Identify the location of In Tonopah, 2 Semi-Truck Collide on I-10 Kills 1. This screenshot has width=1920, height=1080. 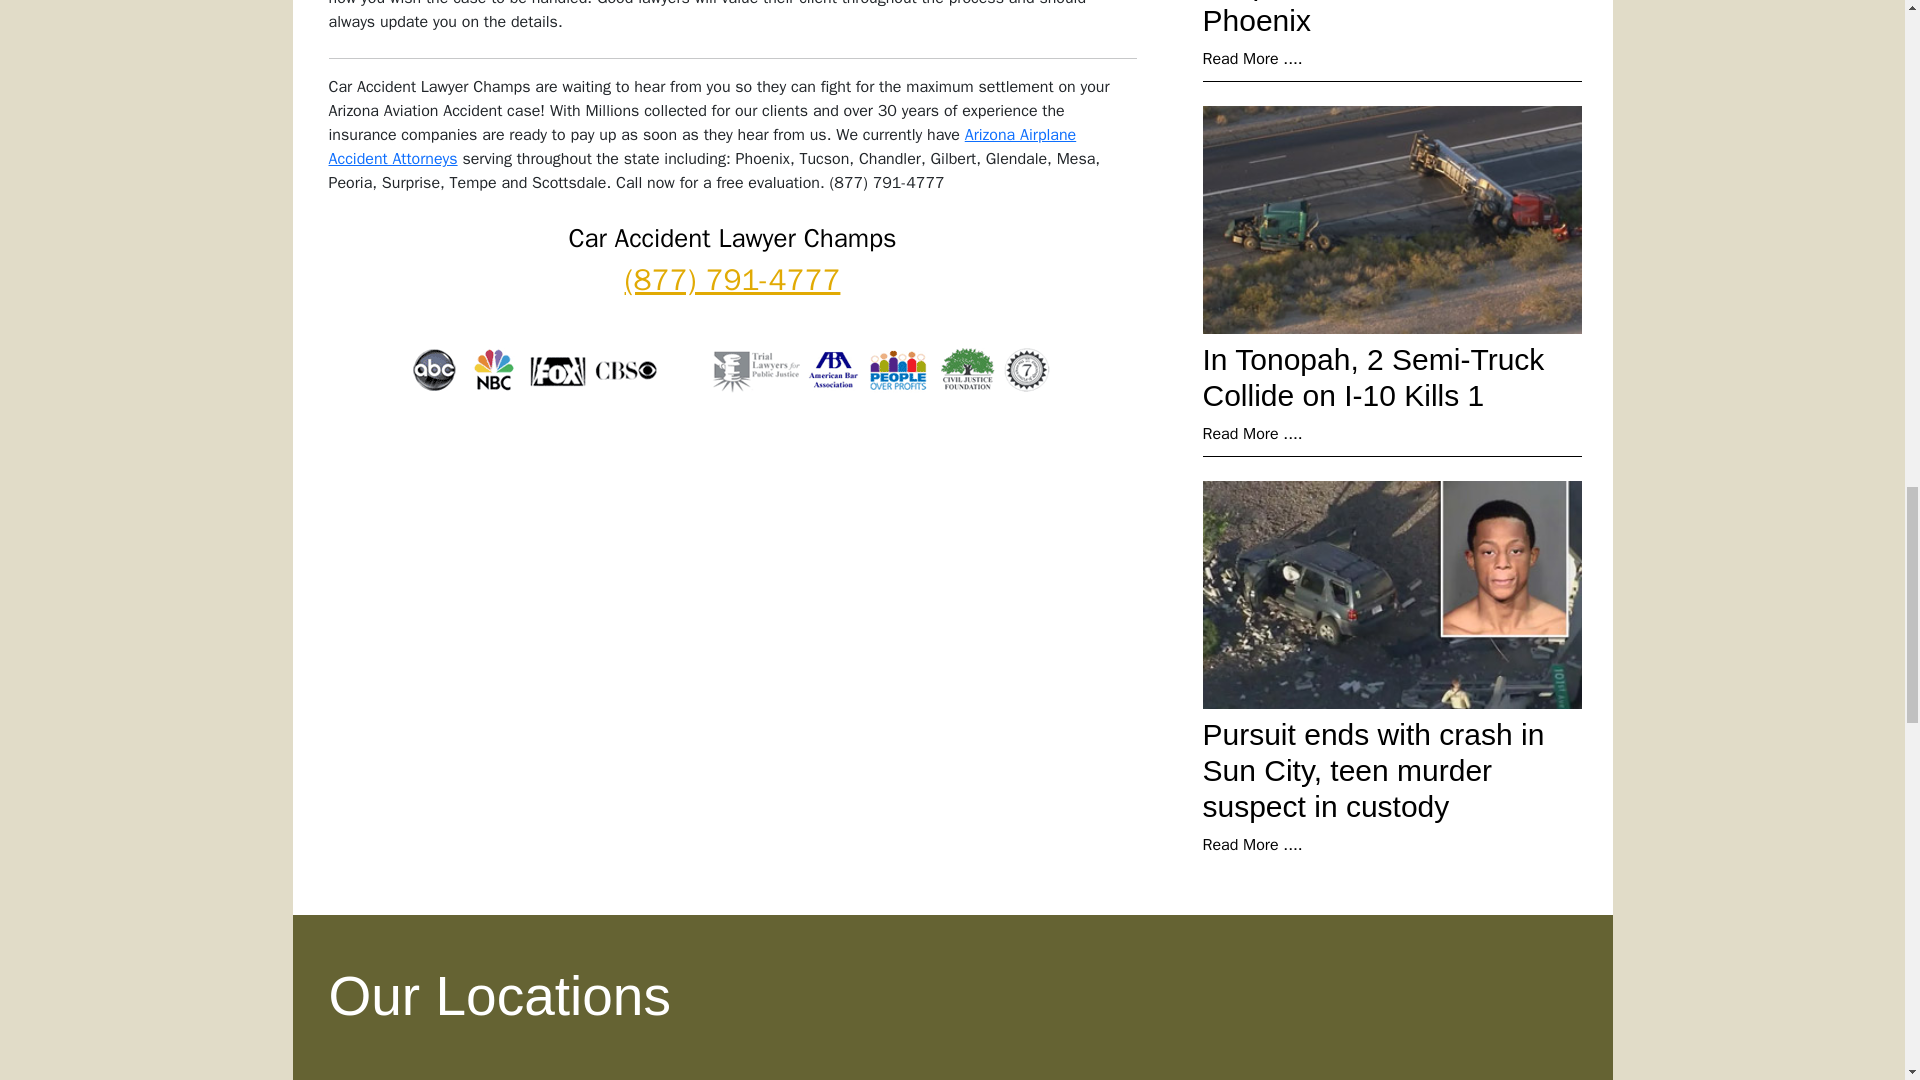
(1372, 377).